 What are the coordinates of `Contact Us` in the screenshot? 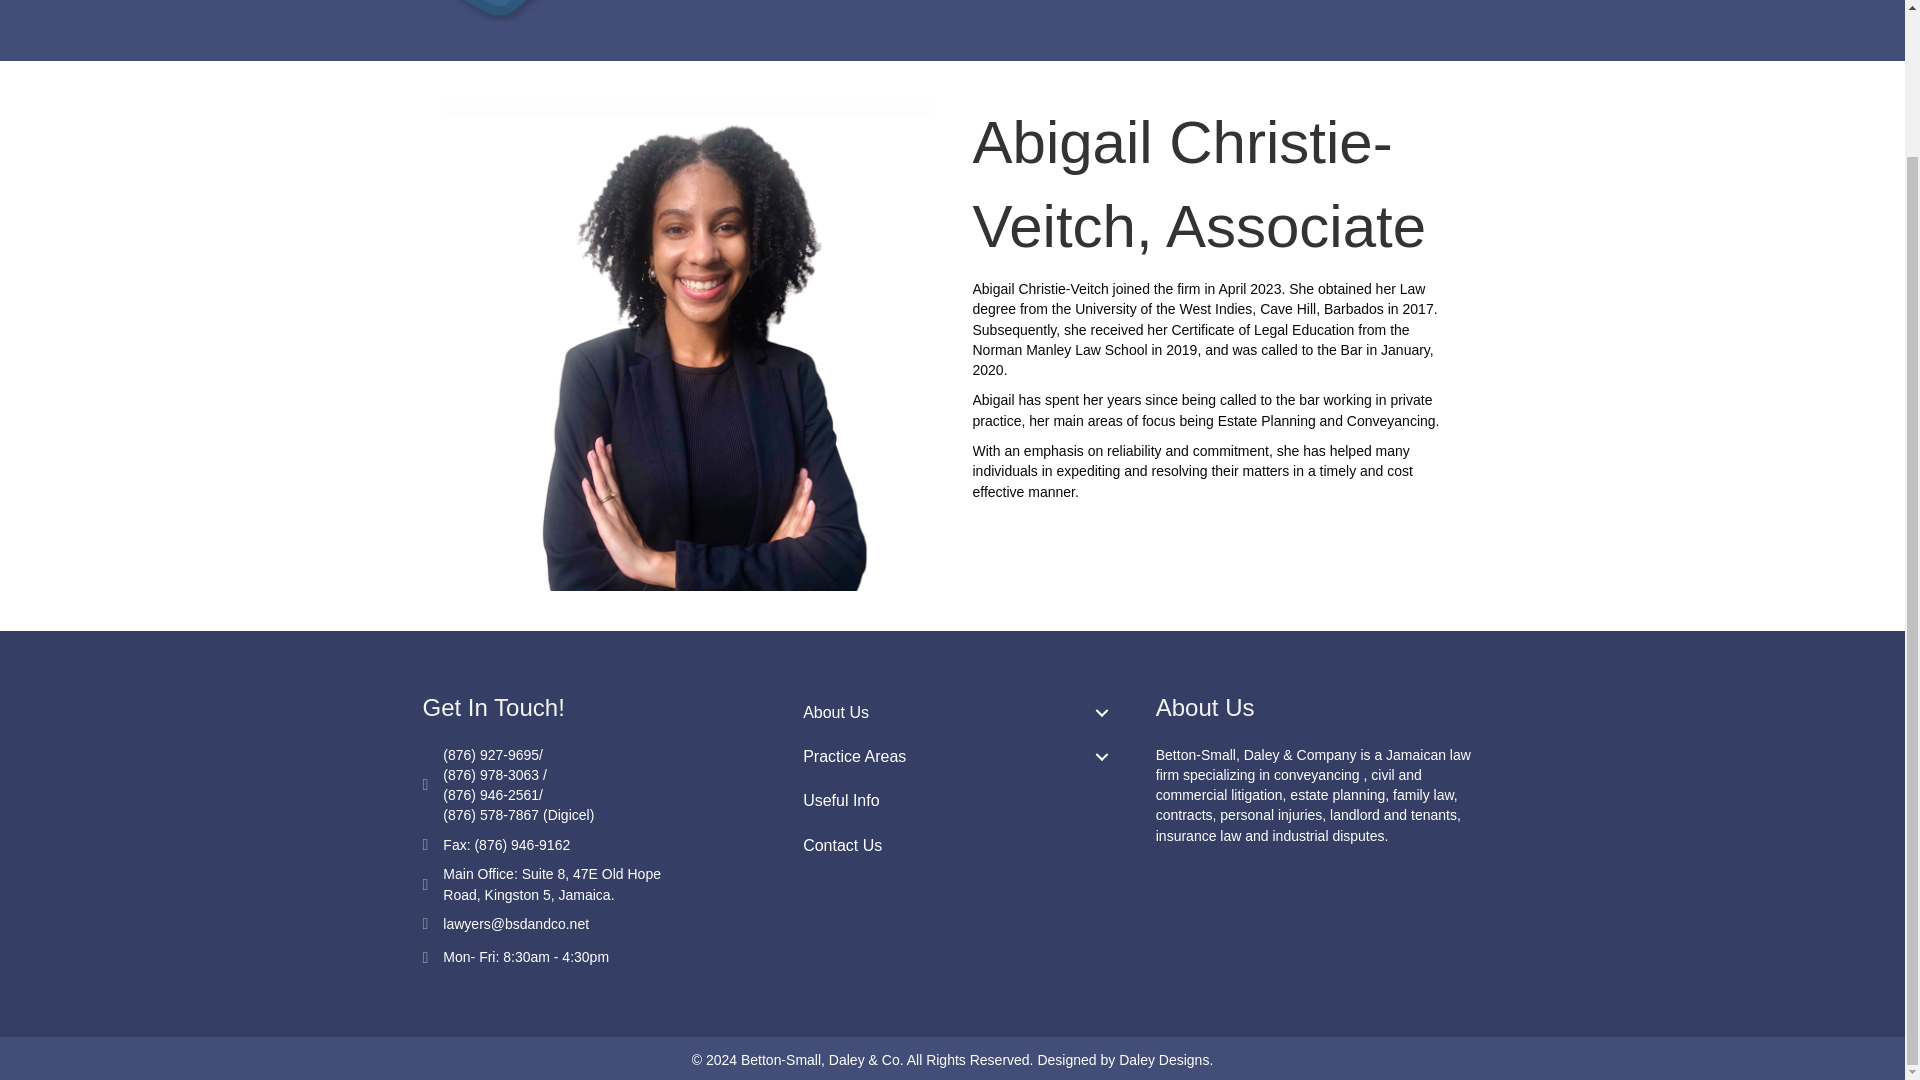 It's located at (952, 846).